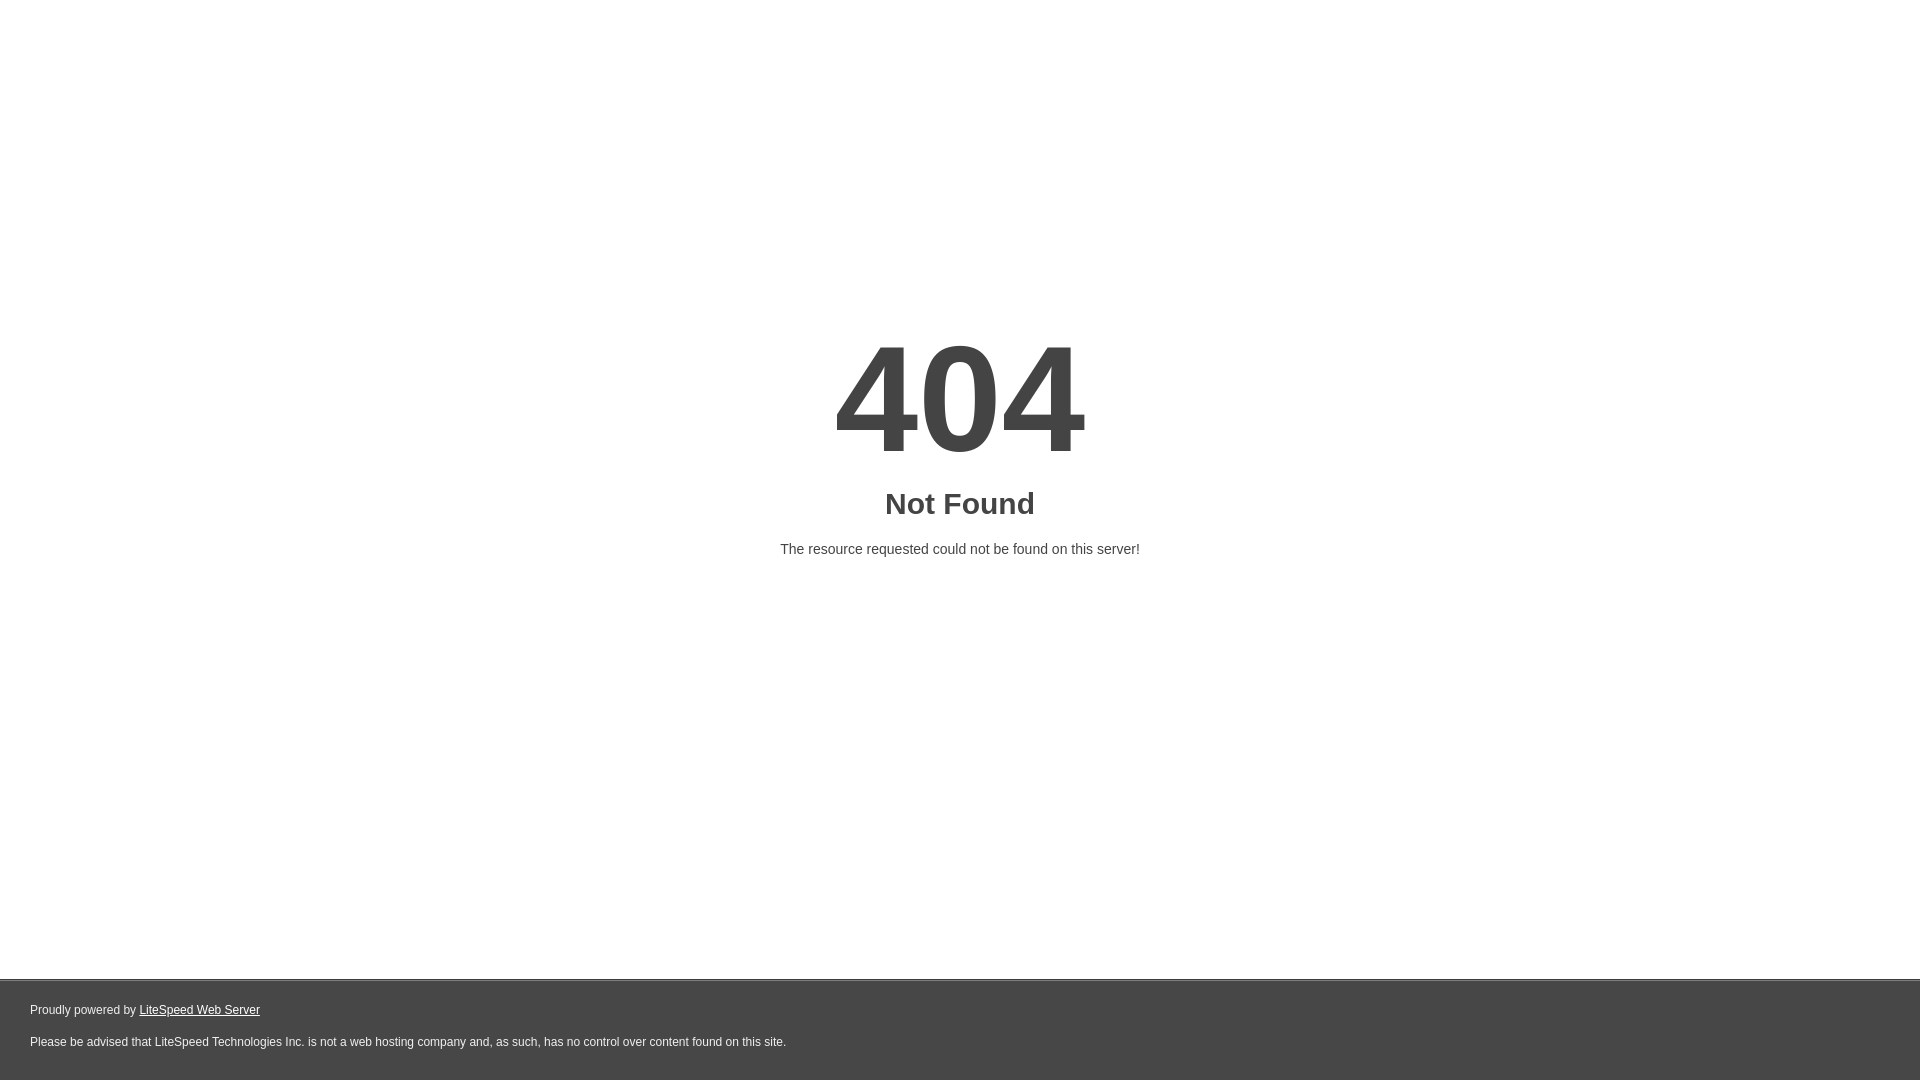 The image size is (1920, 1080). Describe the element at coordinates (200, 1010) in the screenshot. I see `LiteSpeed Web Server` at that location.